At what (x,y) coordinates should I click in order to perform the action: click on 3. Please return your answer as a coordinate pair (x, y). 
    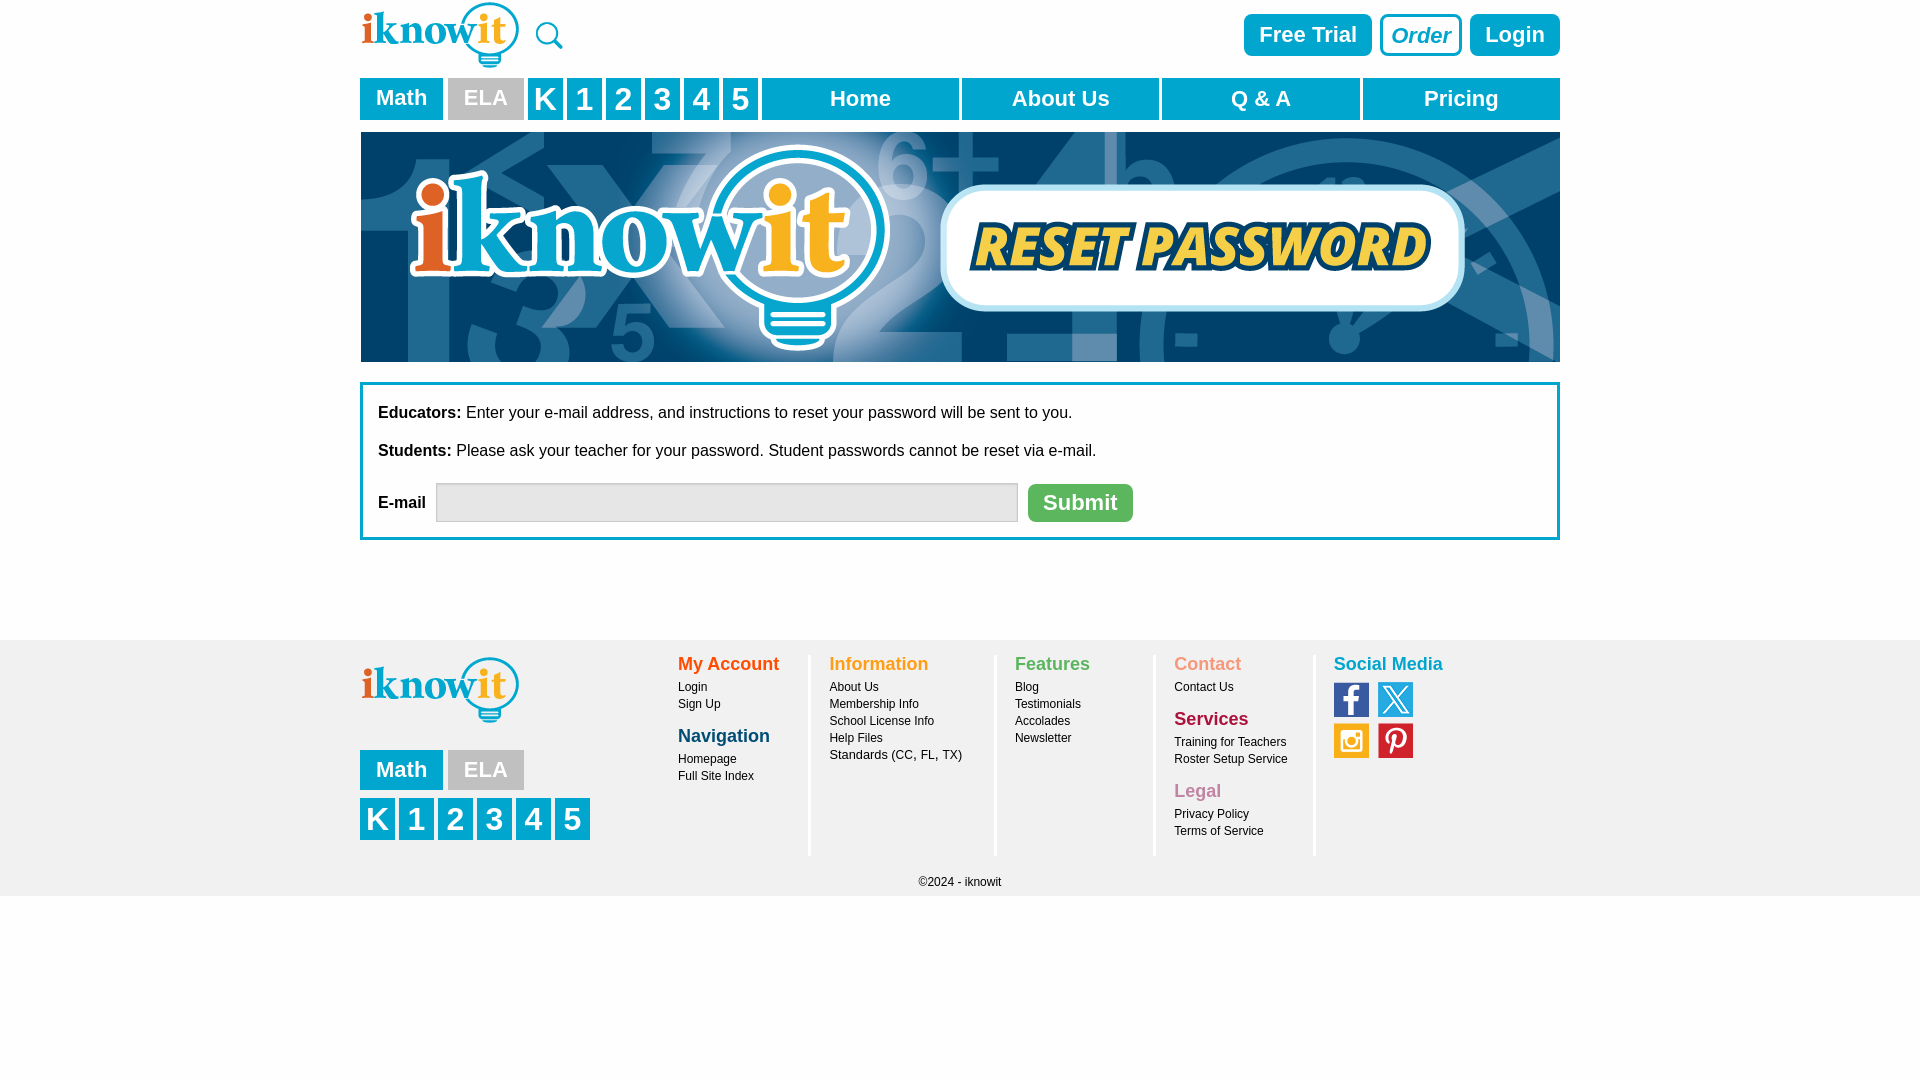
    Looking at the image, I should click on (664, 104).